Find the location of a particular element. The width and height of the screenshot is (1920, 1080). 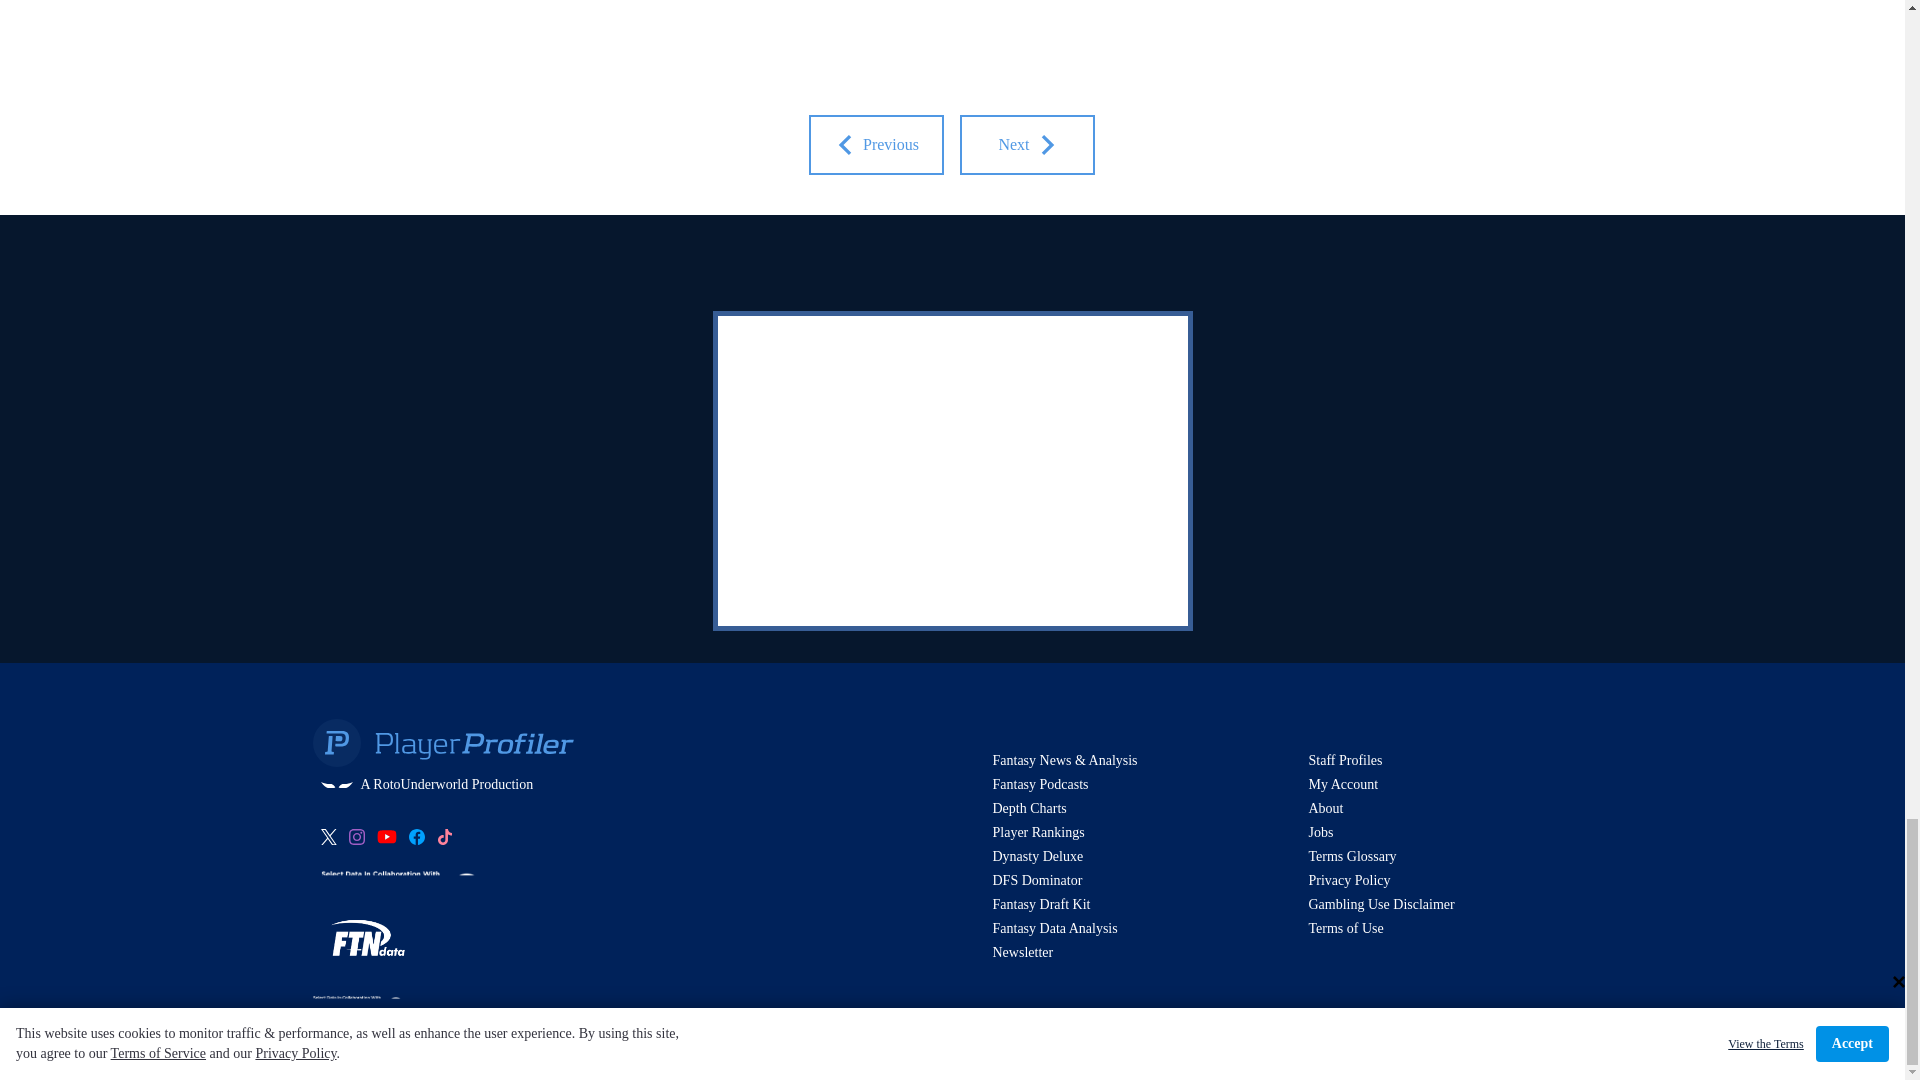

RotoUnderworld on Instagram is located at coordinates (356, 836).